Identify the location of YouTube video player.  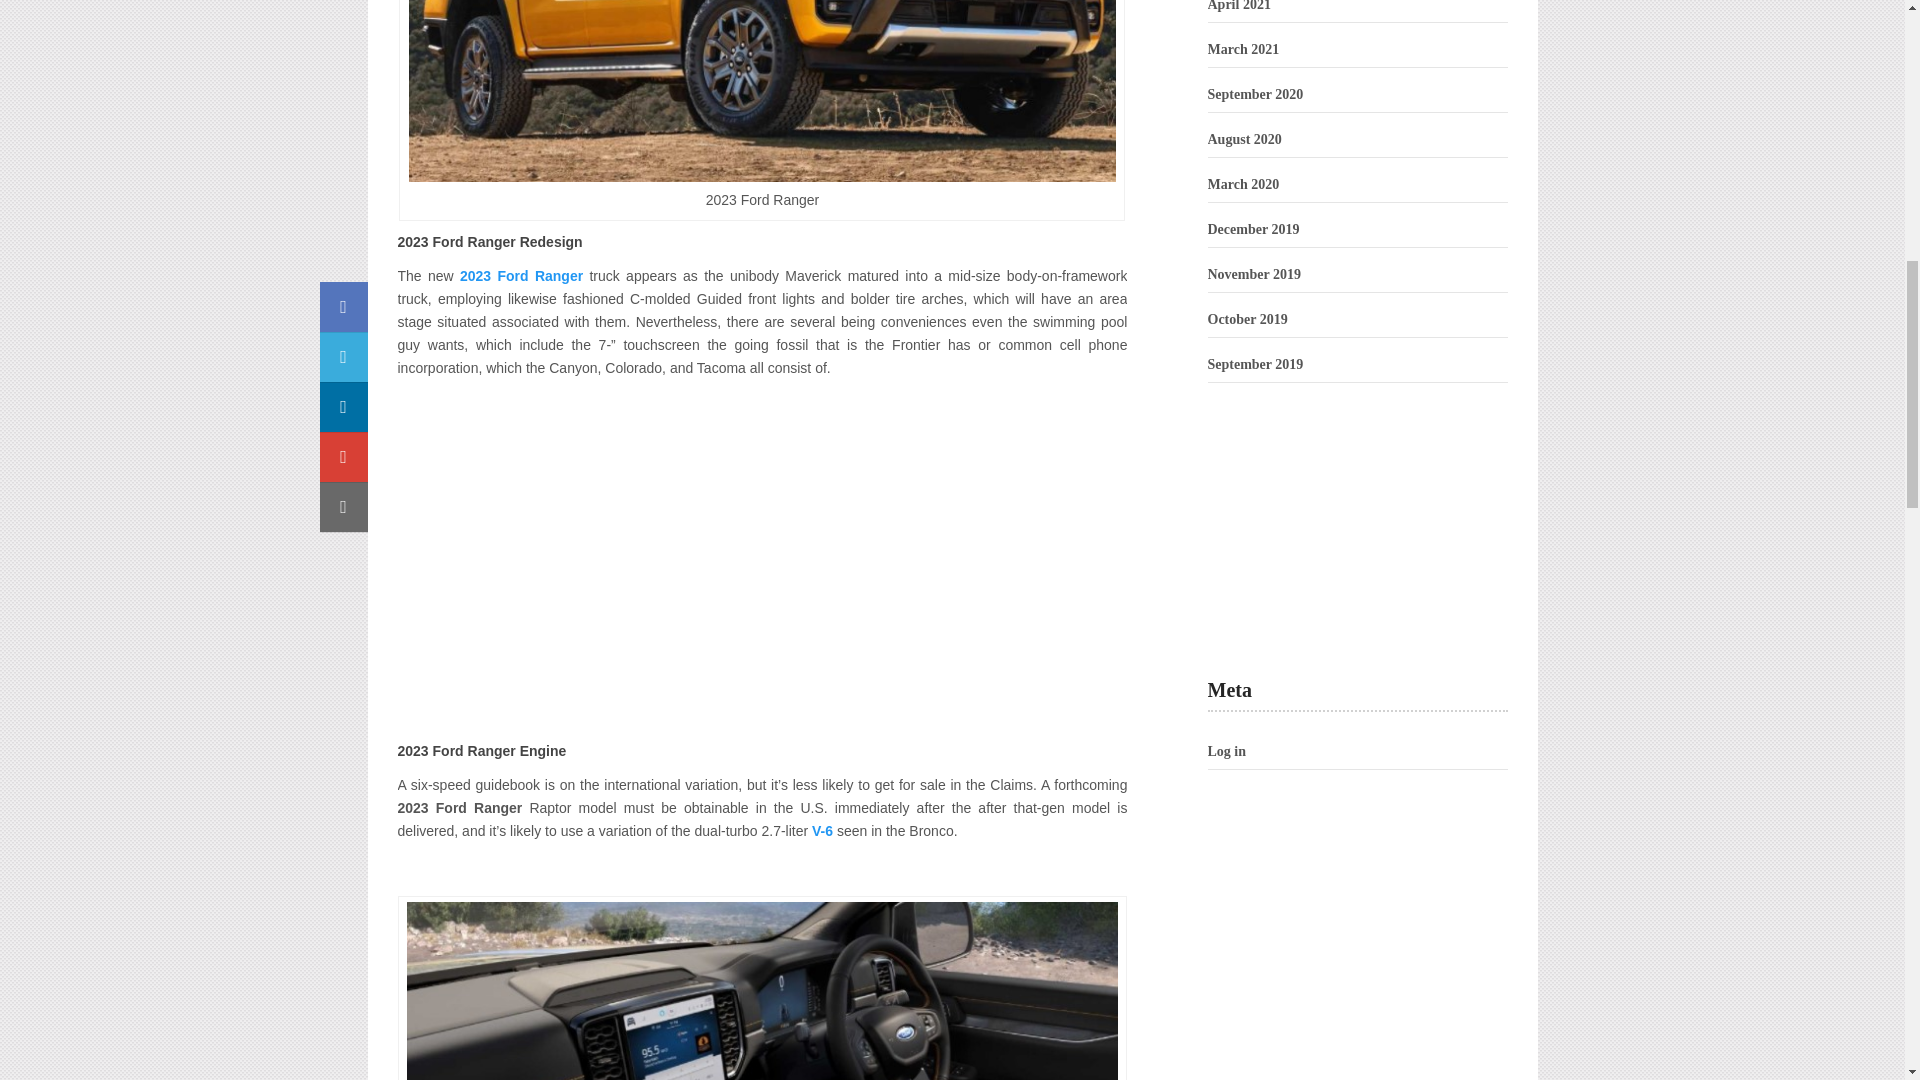
(762, 556).